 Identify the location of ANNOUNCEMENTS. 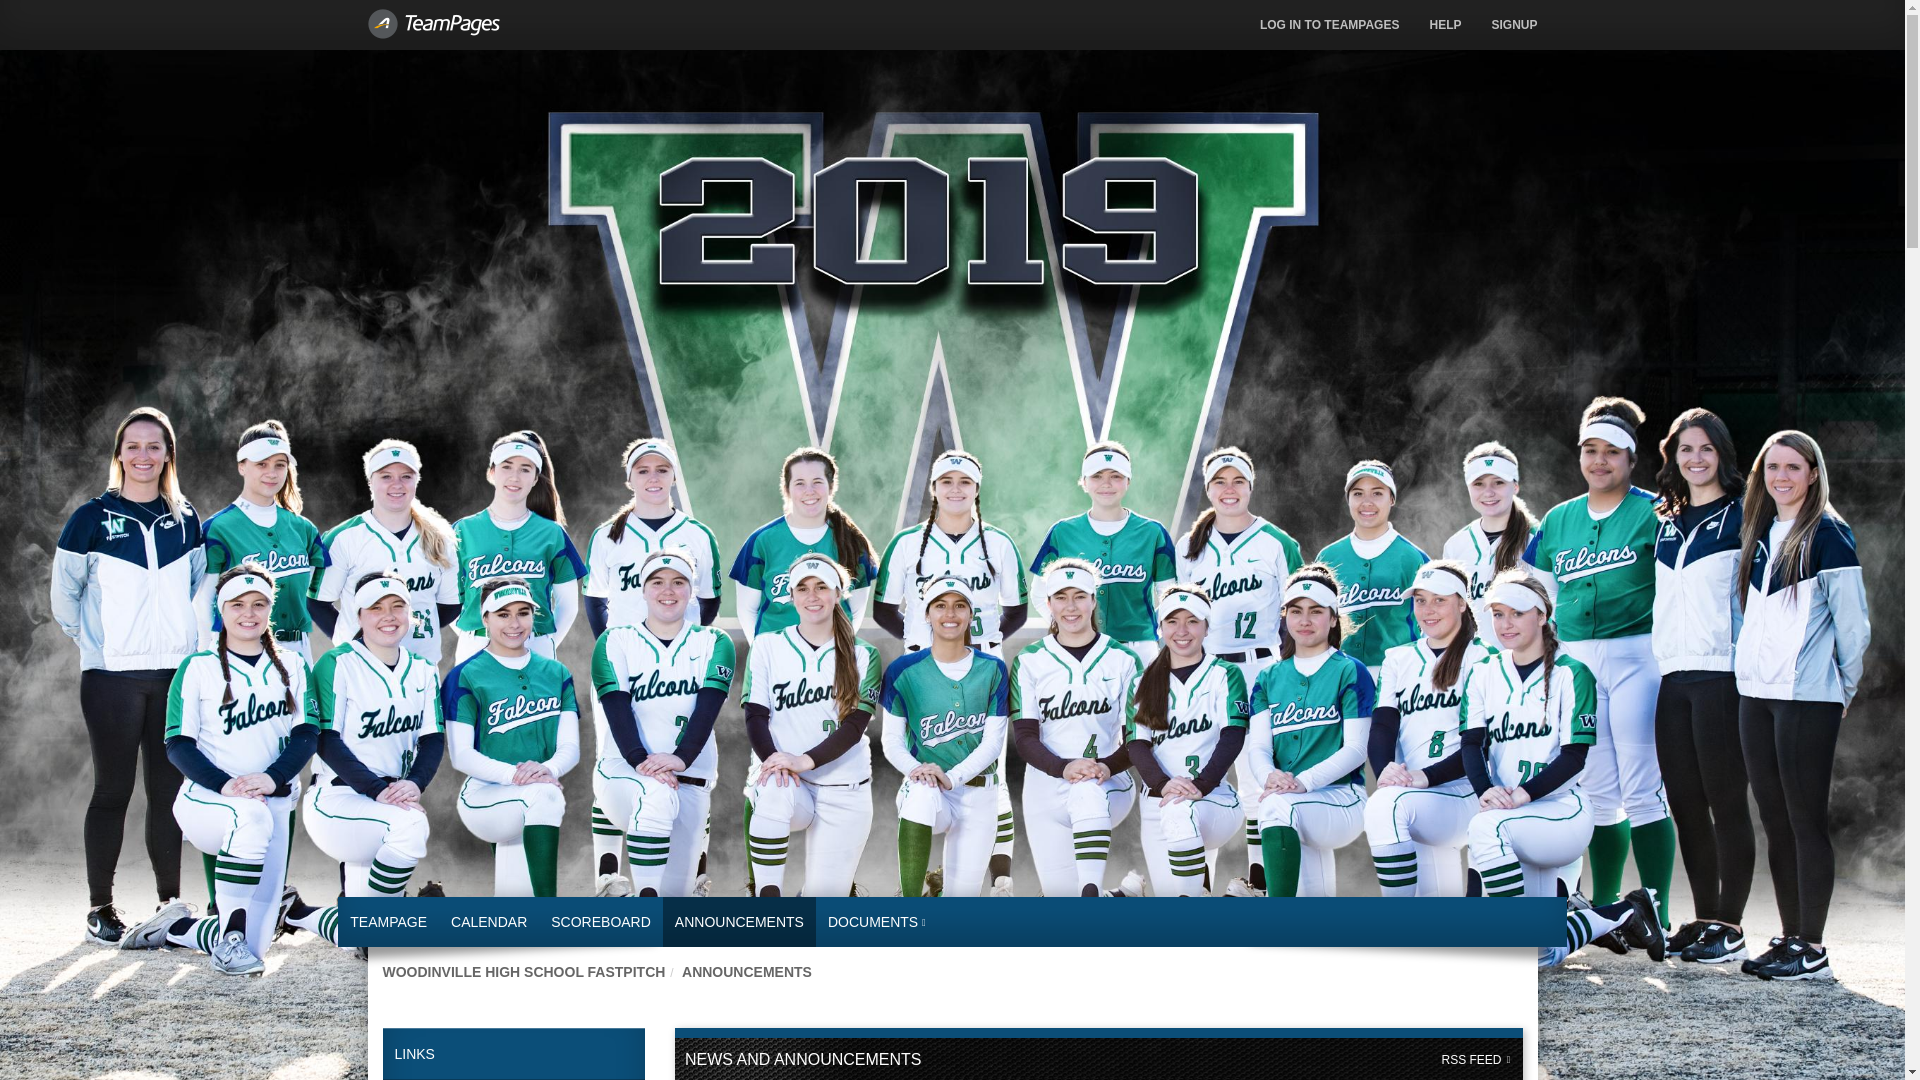
(739, 922).